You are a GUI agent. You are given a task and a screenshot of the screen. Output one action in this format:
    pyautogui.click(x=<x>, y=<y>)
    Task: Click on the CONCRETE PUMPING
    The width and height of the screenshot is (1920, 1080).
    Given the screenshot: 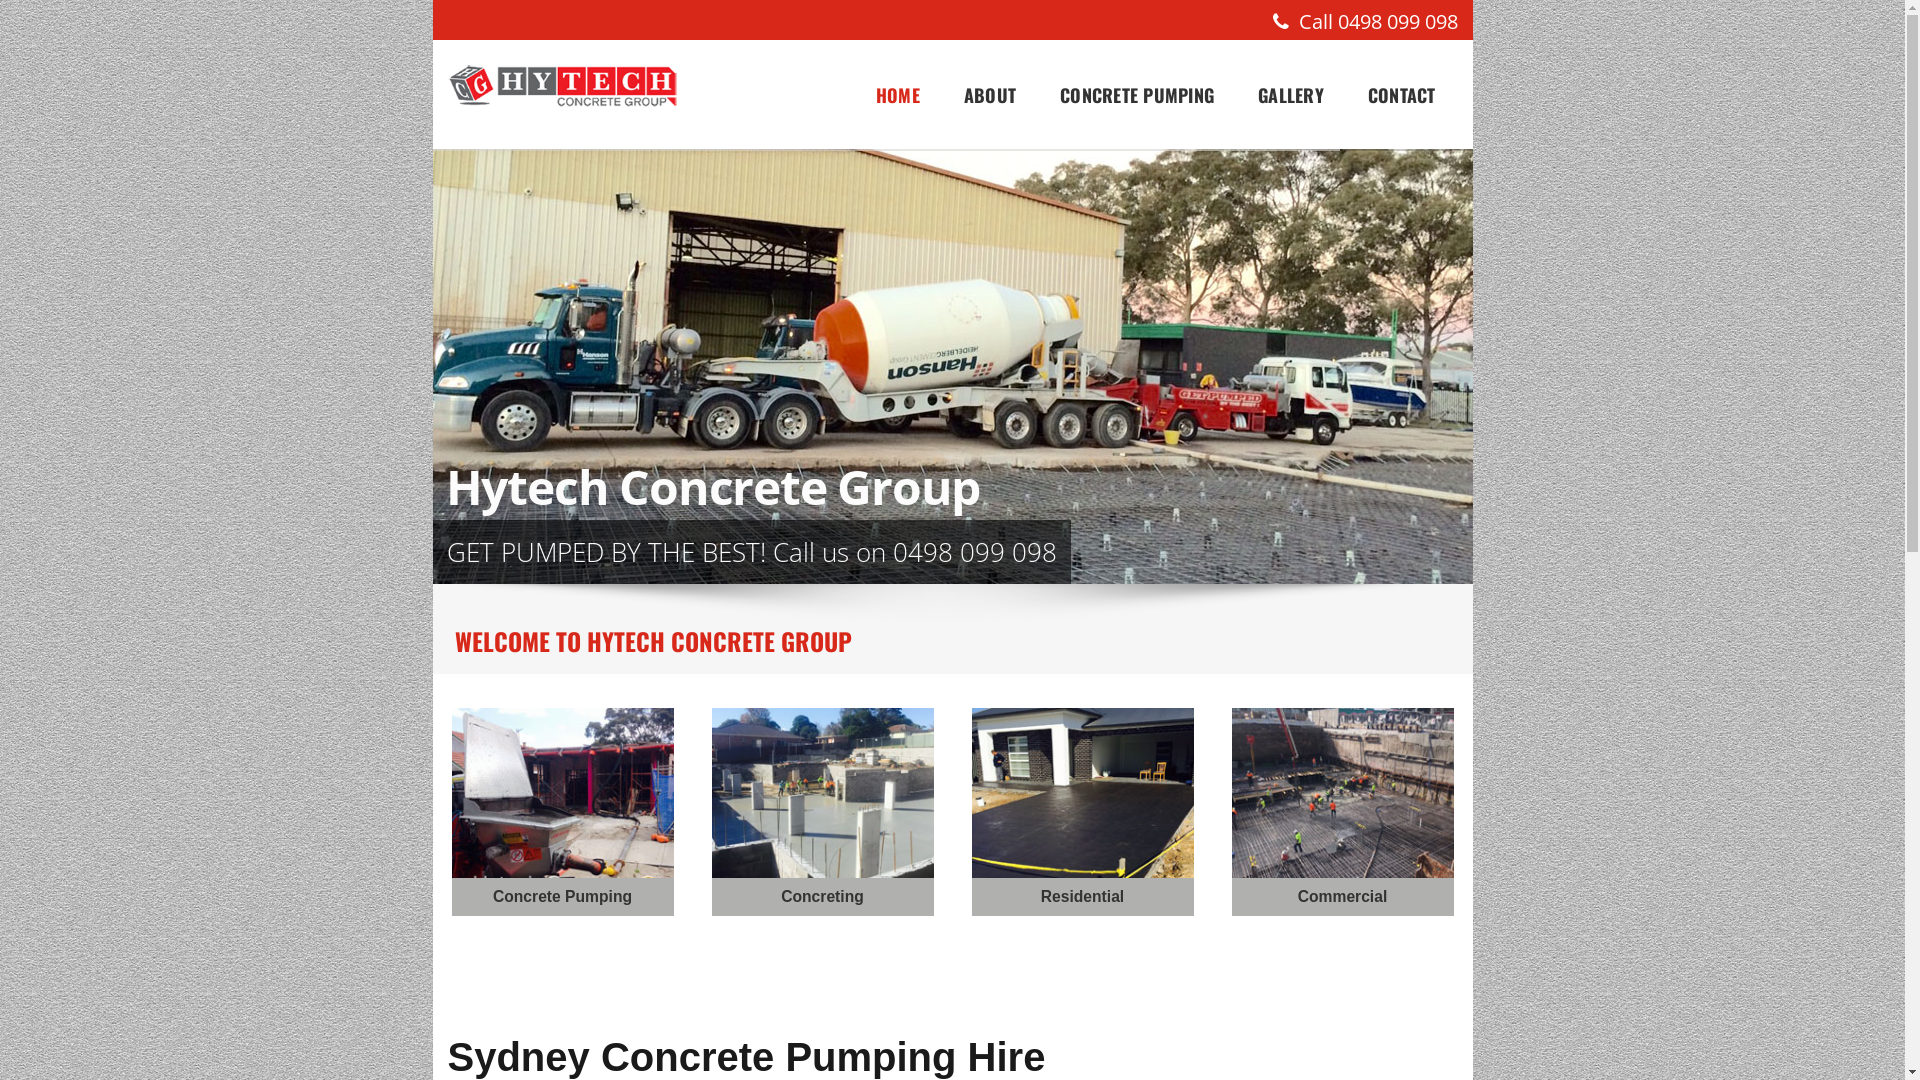 What is the action you would take?
    pyautogui.click(x=1137, y=94)
    